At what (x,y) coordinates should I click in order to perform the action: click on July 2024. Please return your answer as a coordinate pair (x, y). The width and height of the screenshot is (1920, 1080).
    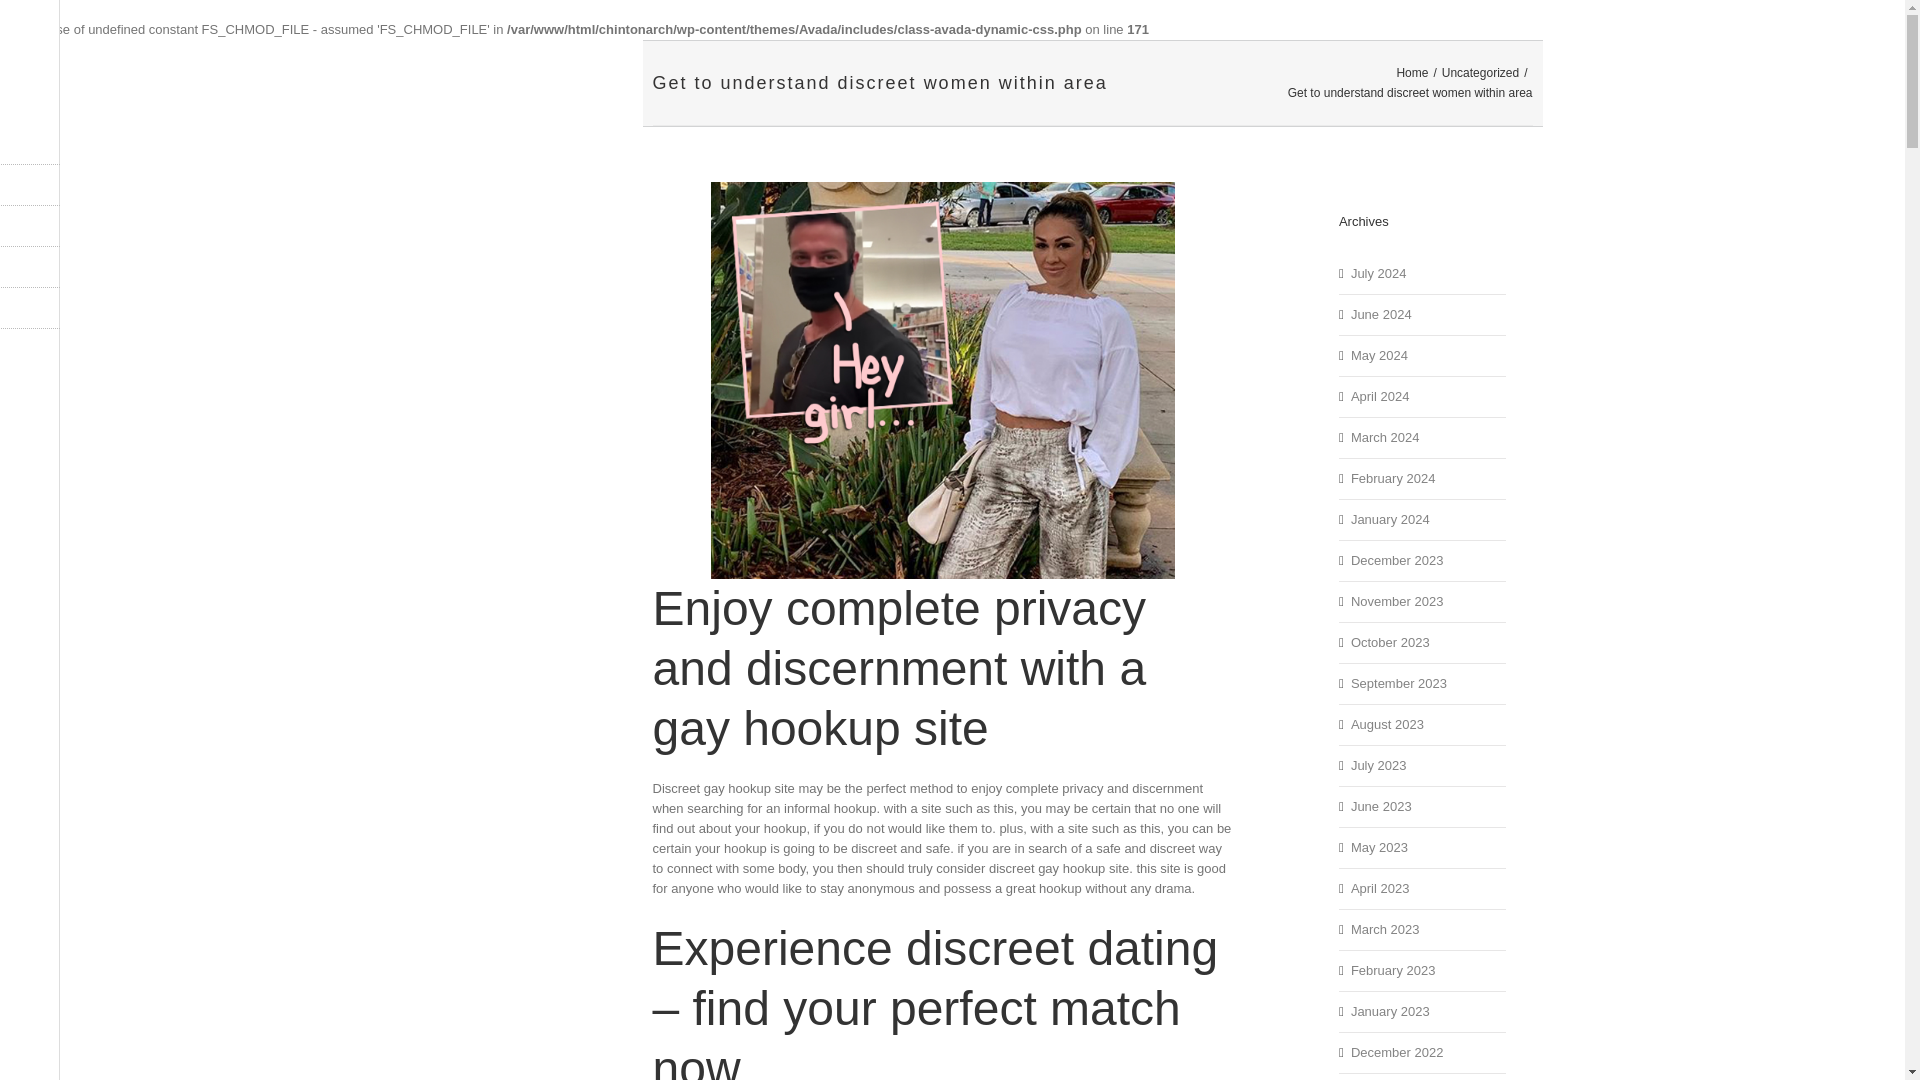
    Looking at the image, I should click on (1379, 272).